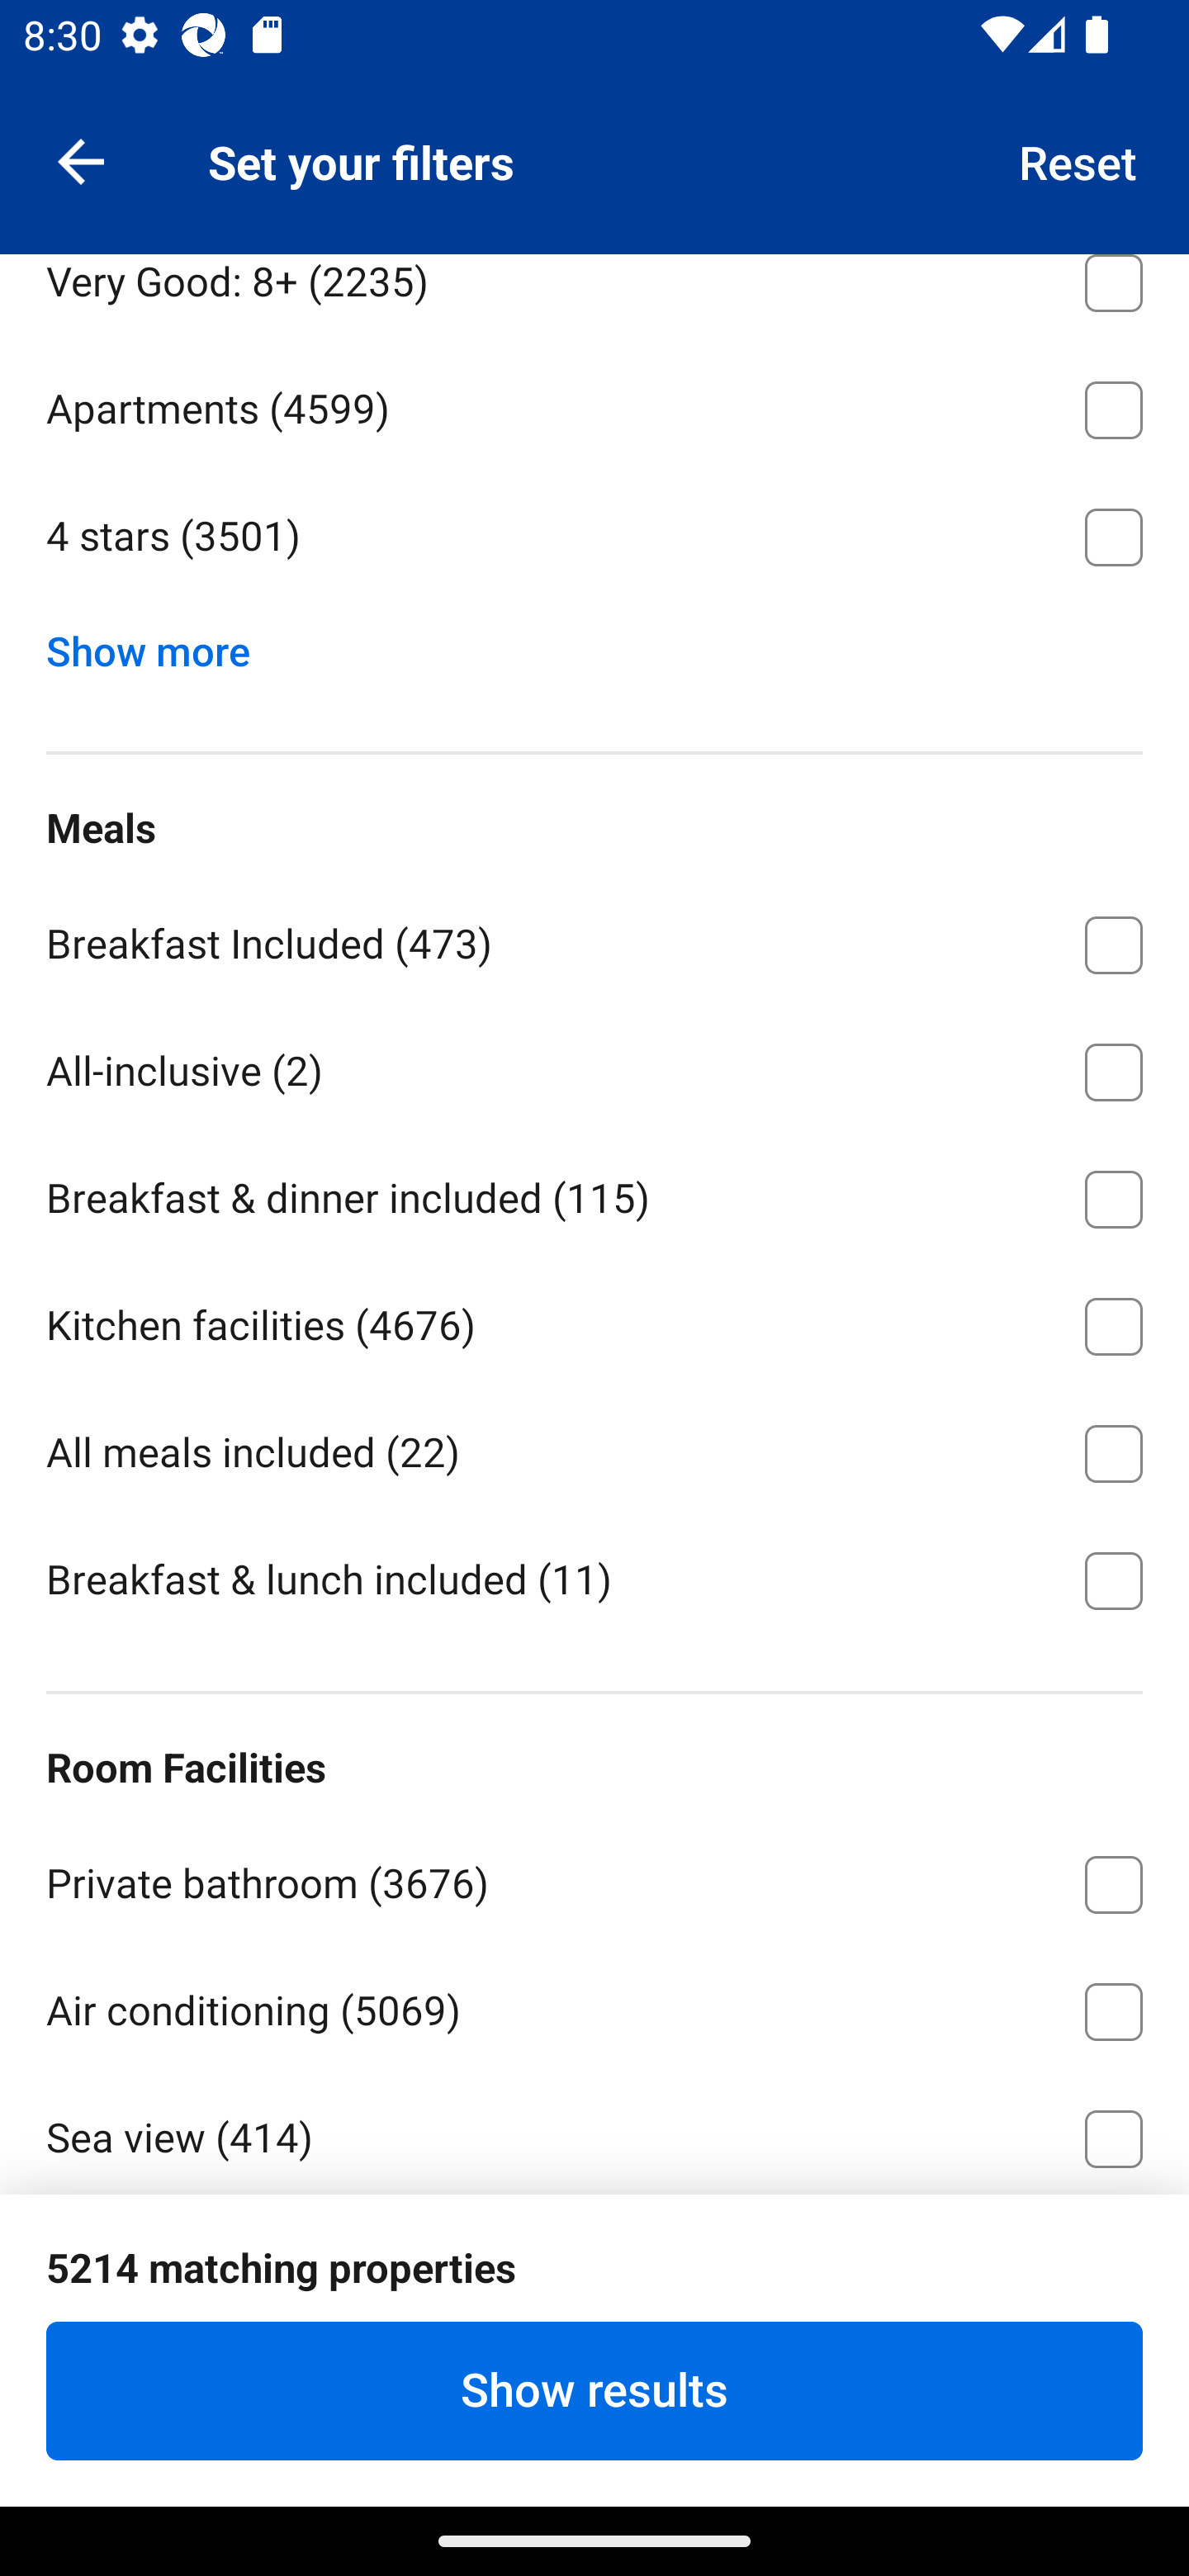 The width and height of the screenshot is (1189, 2576). What do you see at coordinates (594, 404) in the screenshot?
I see `Apartments ⁦(4599)` at bounding box center [594, 404].